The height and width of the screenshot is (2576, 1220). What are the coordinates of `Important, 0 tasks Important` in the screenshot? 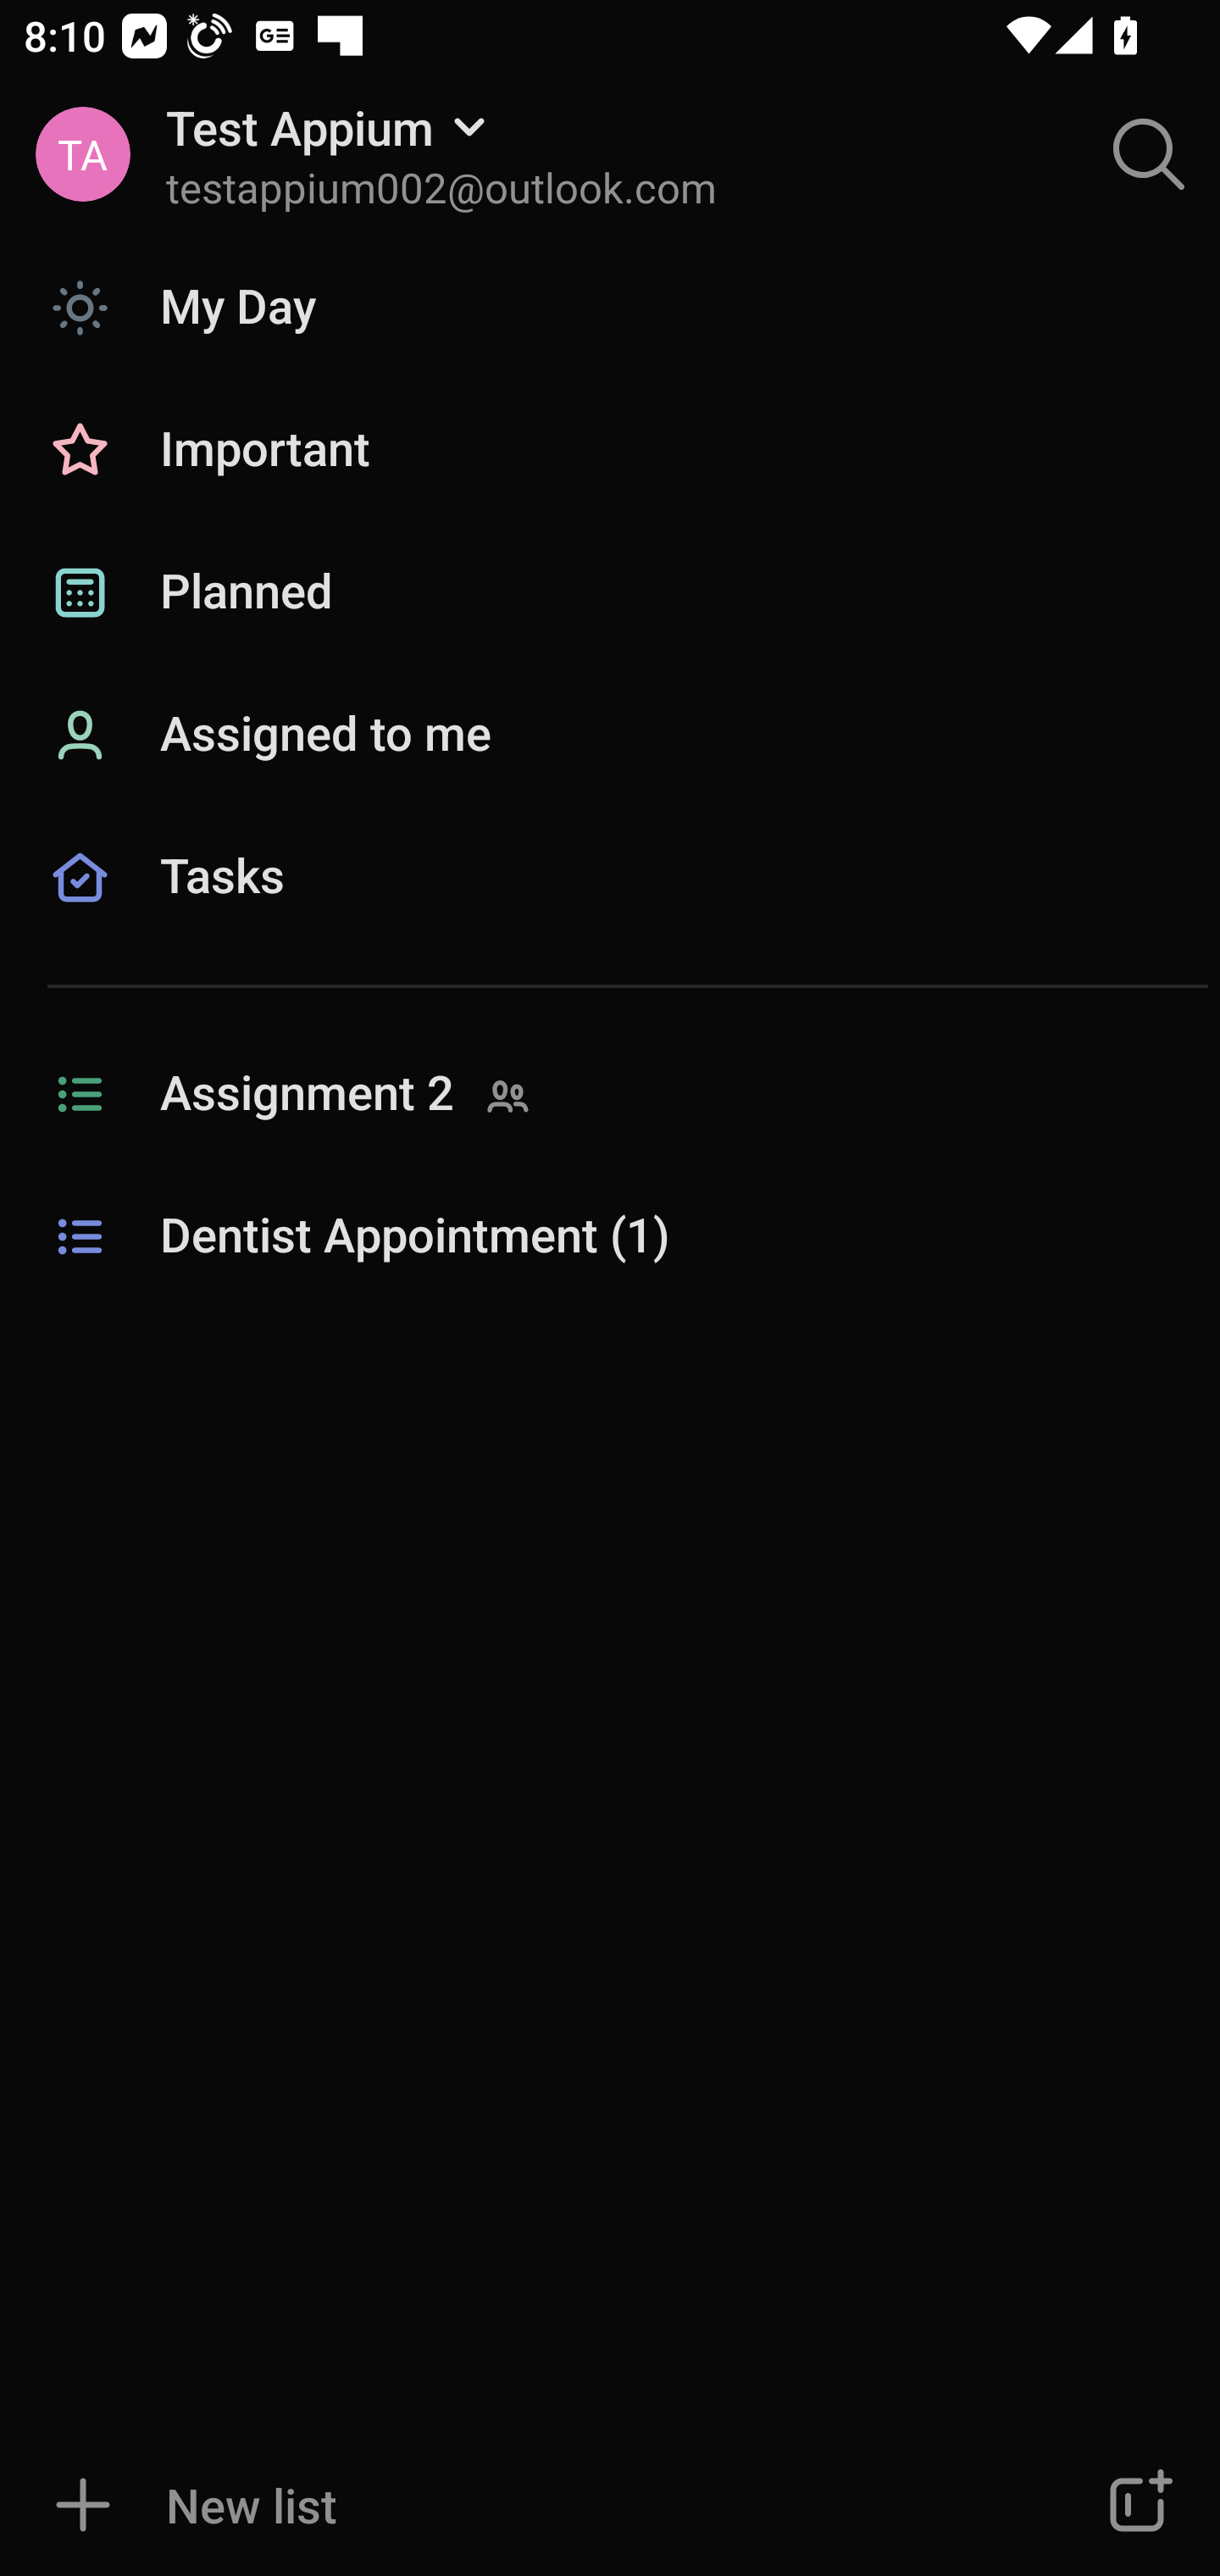 It's located at (610, 451).